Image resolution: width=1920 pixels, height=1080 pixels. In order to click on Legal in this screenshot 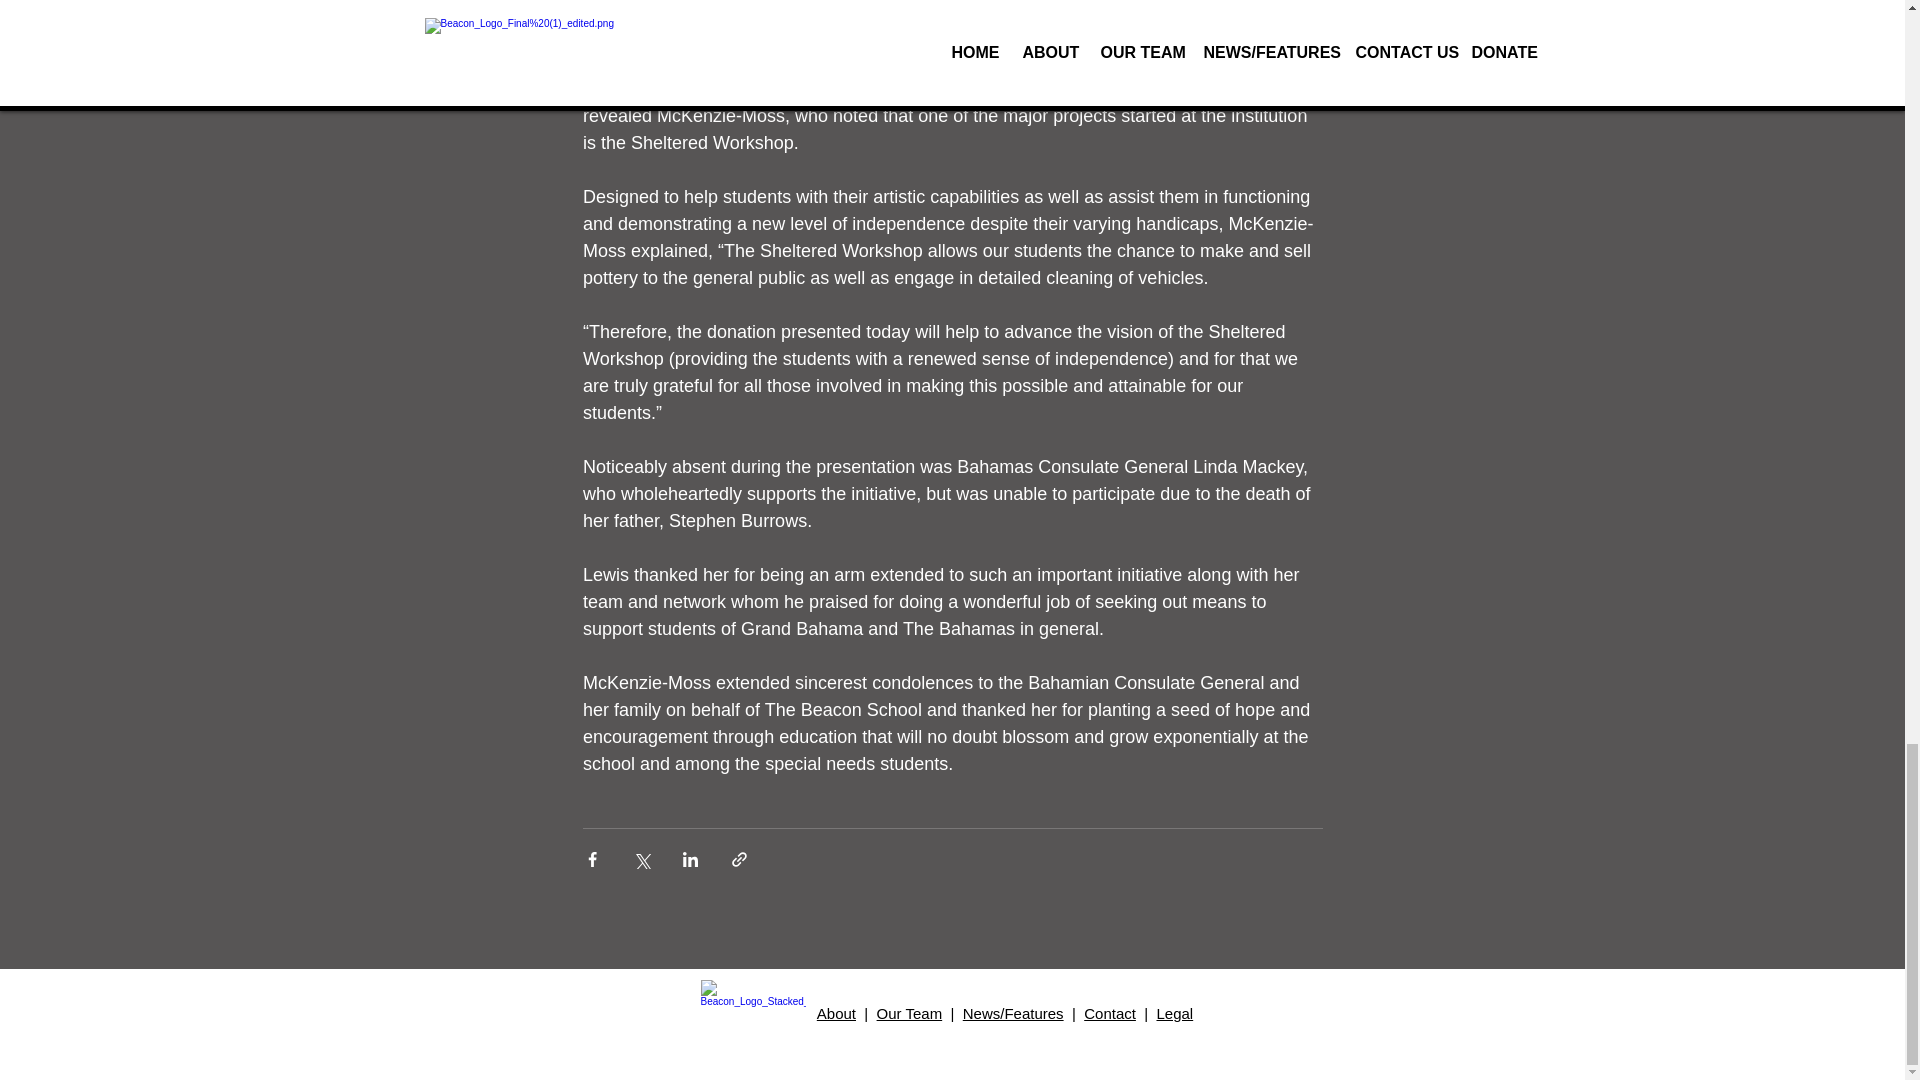, I will do `click(1174, 1013)`.